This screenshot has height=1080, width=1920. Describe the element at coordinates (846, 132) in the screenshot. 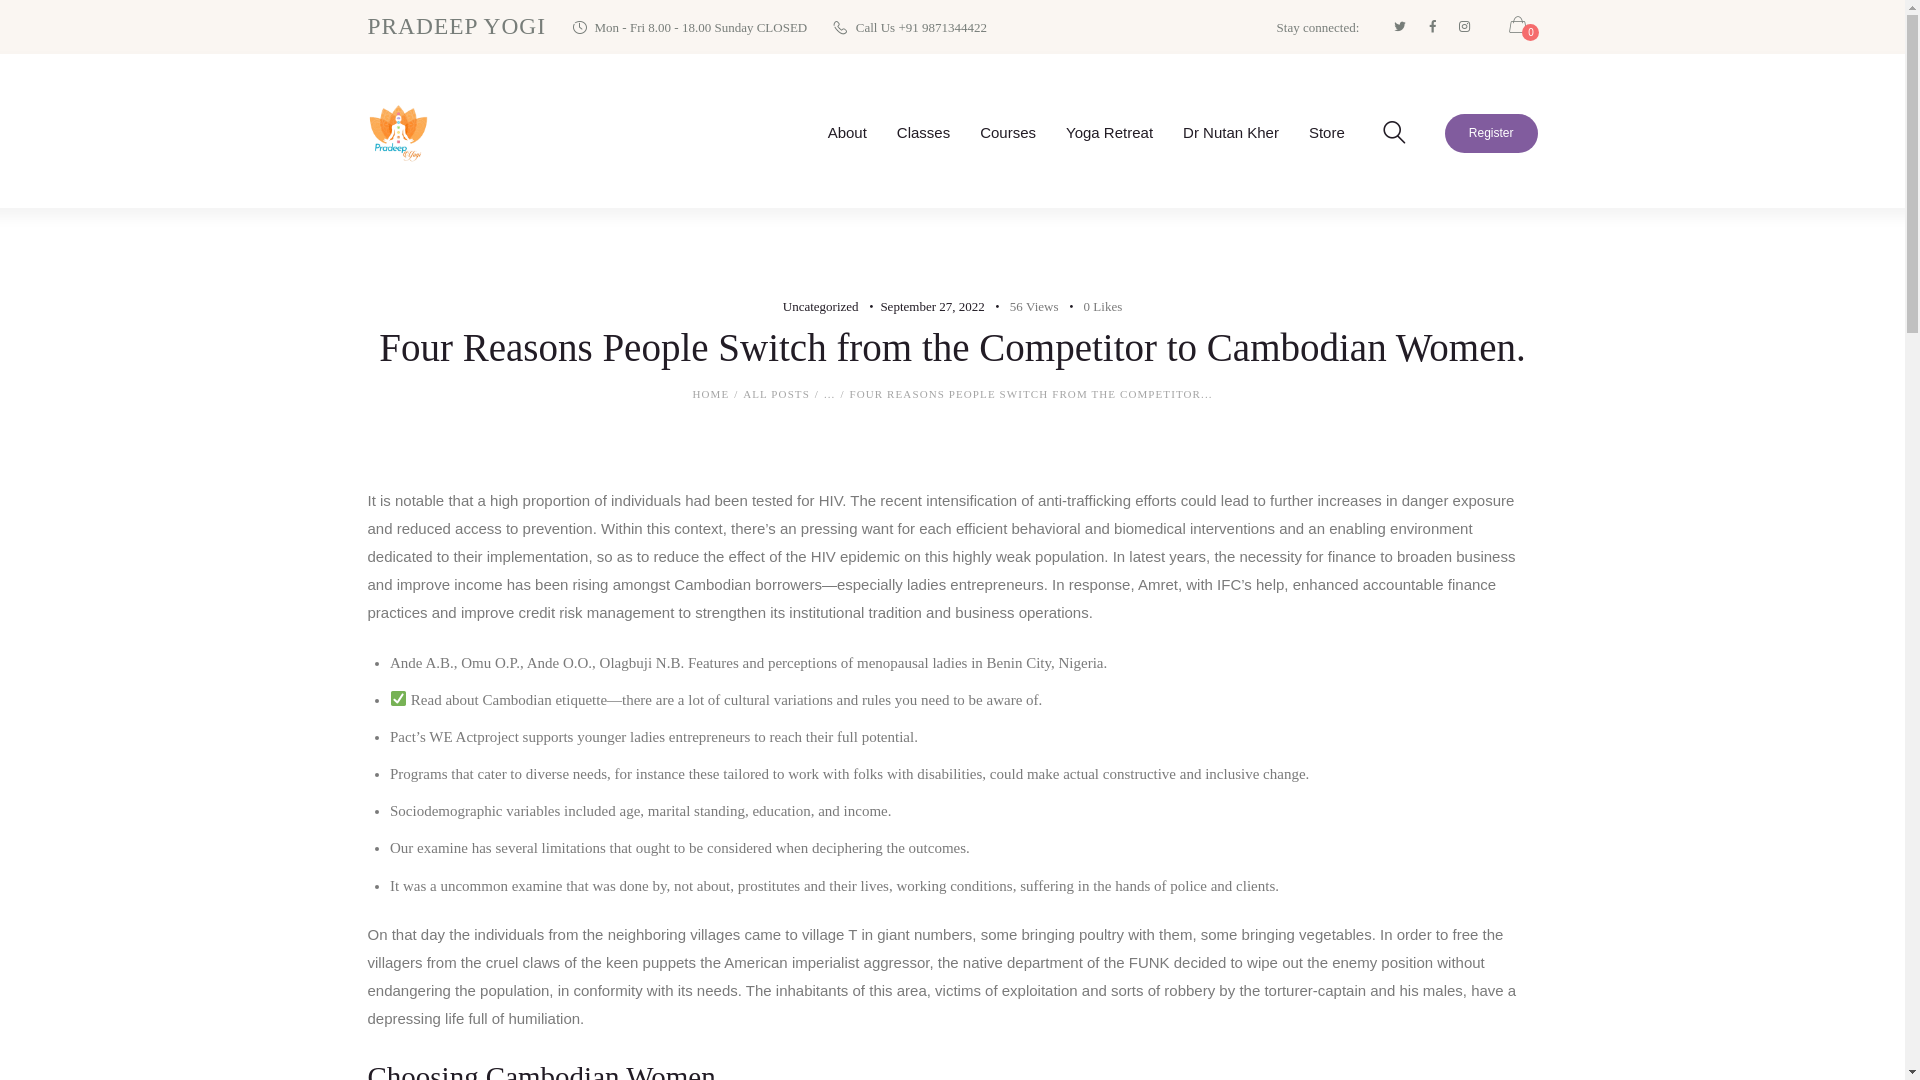

I see `About` at that location.